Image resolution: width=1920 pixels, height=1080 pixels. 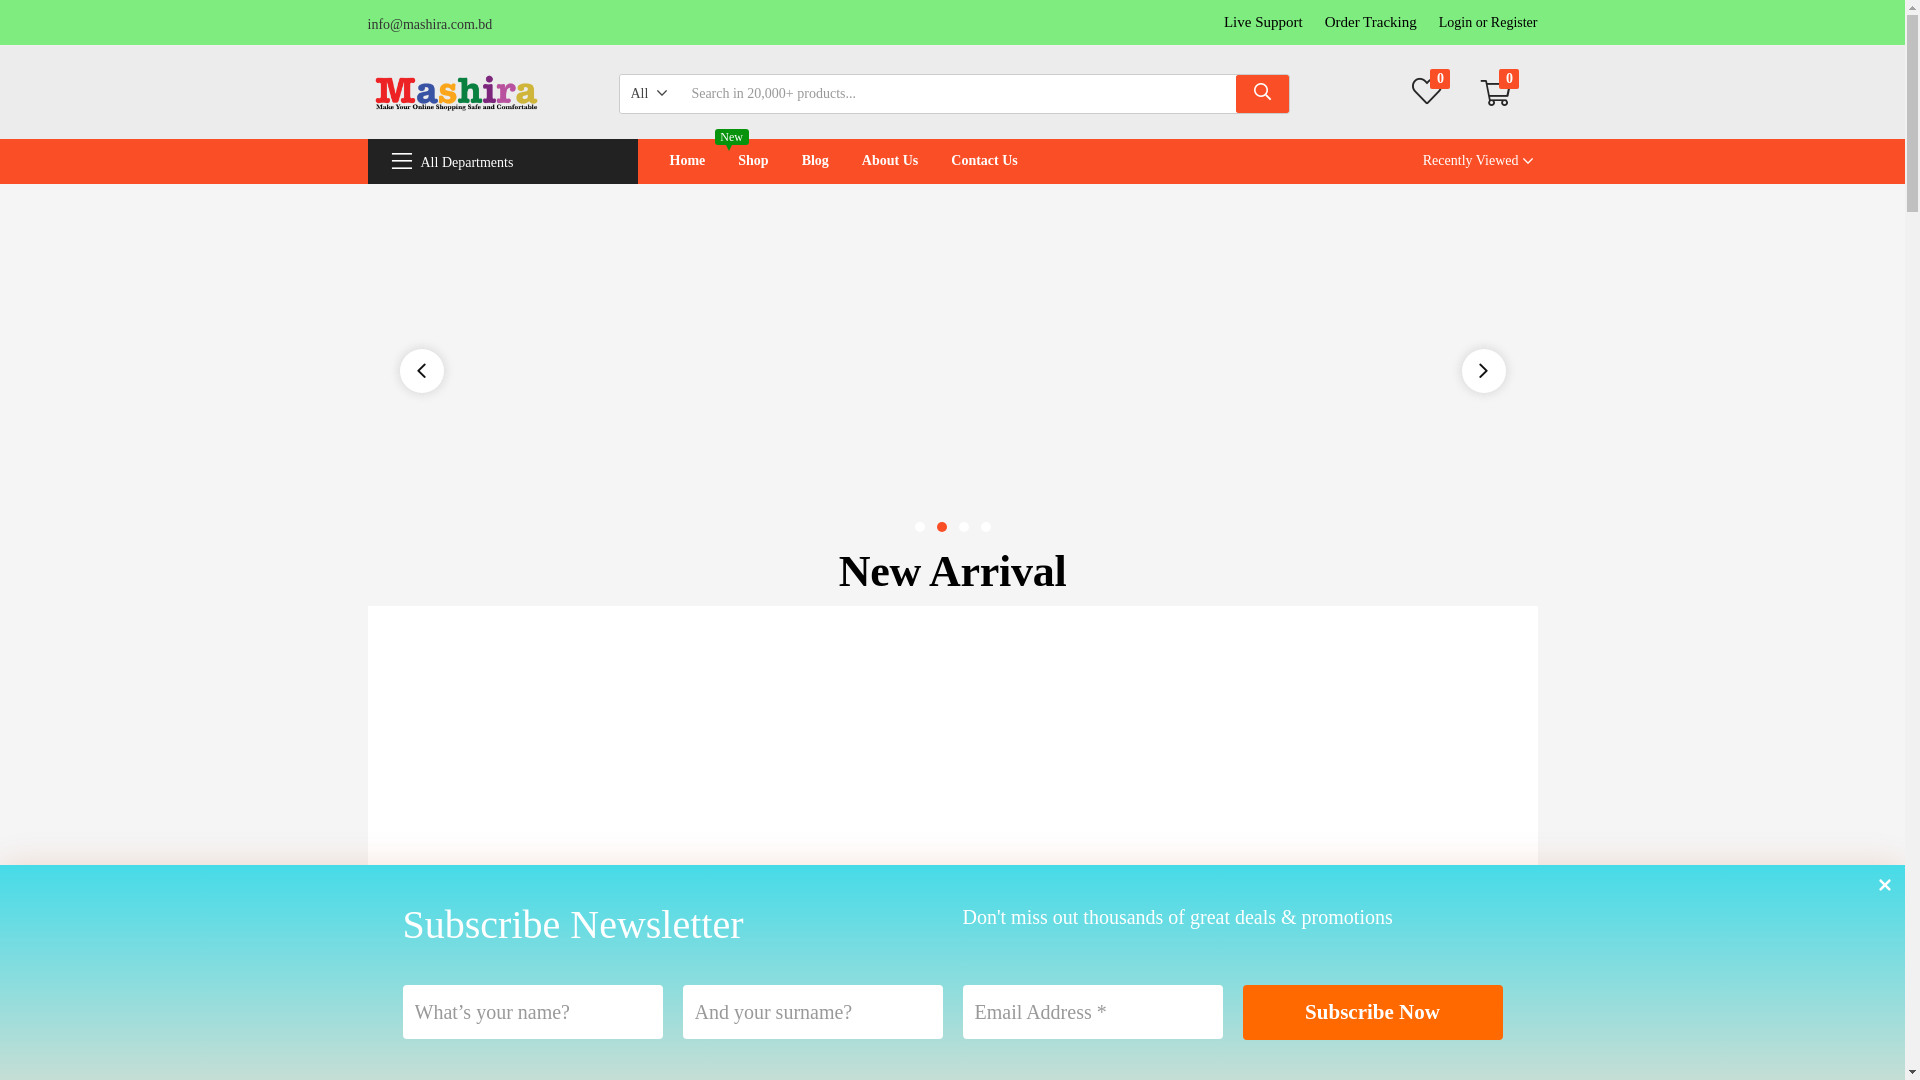 I want to click on Live Support, so click(x=1264, y=22).